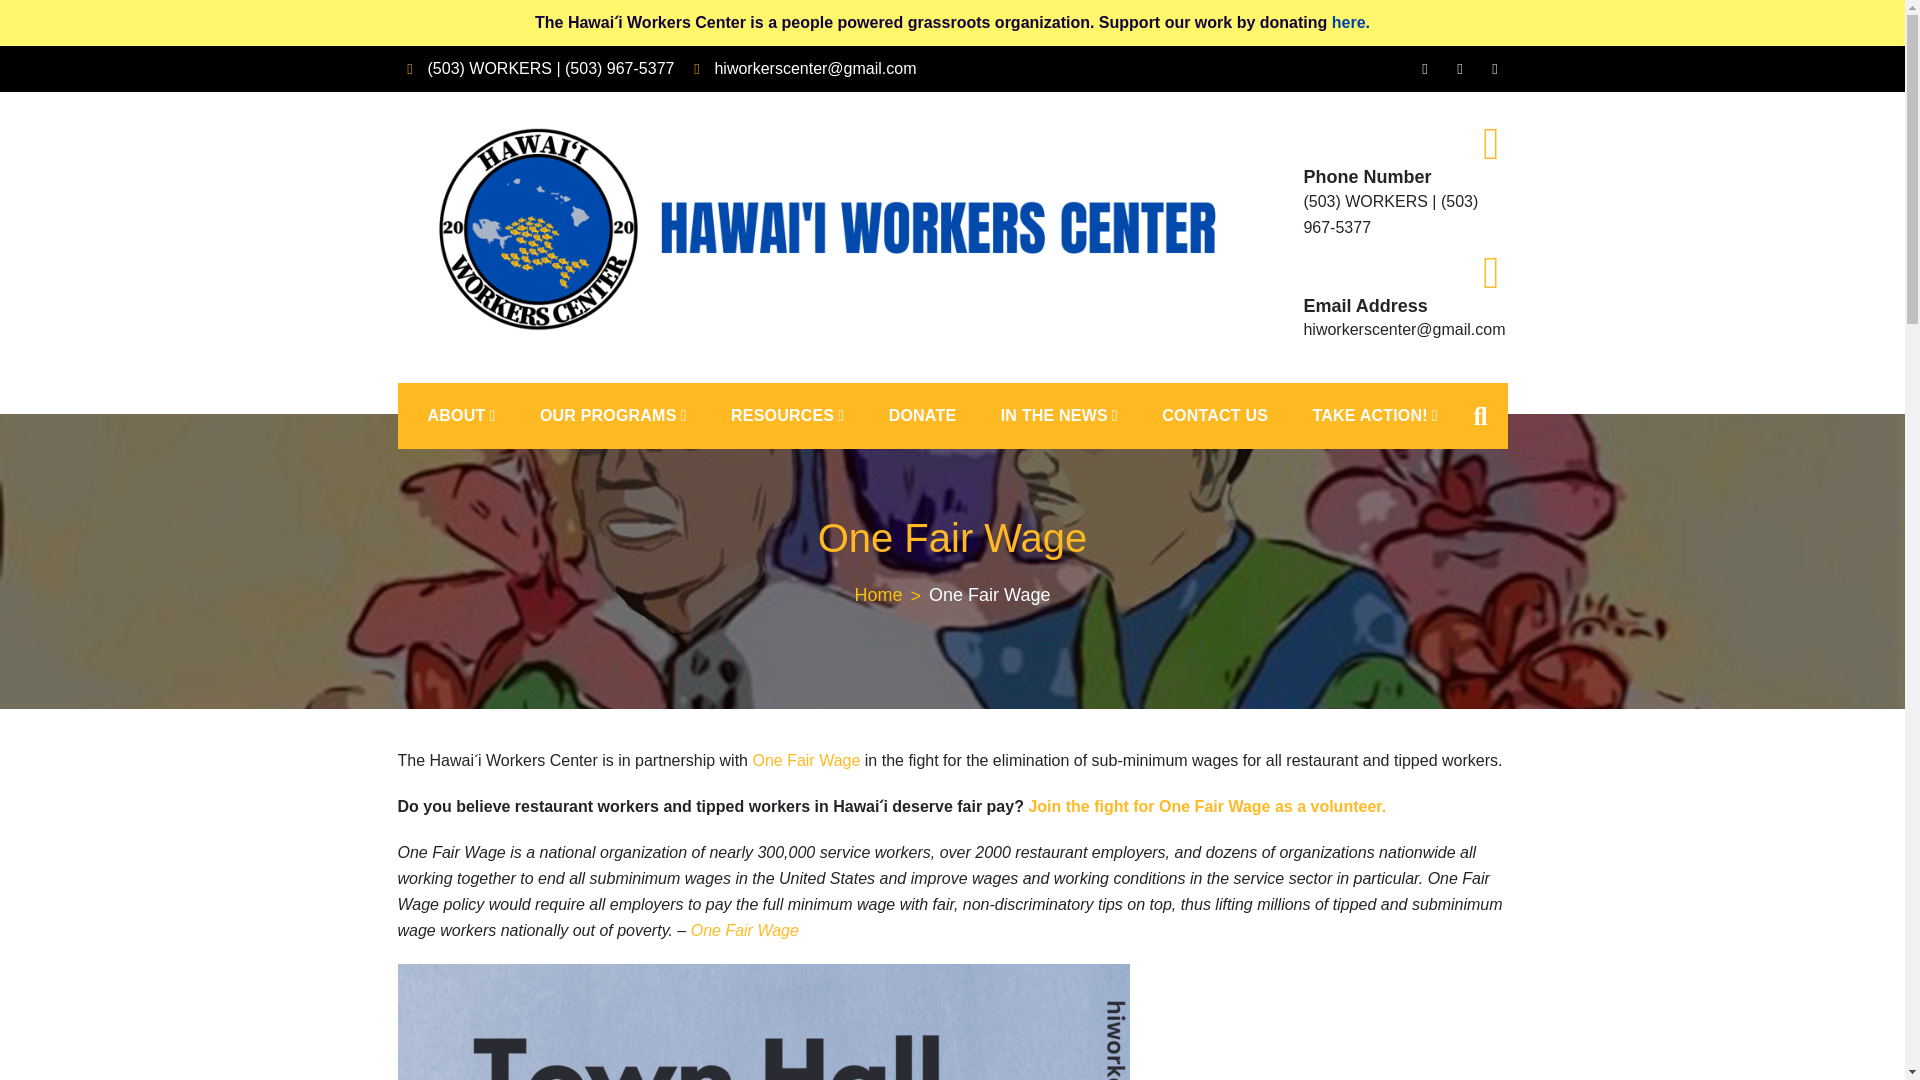 This screenshot has height=1080, width=1920. Describe the element at coordinates (598, 358) in the screenshot. I see `Hawai'i Workers Center` at that location.